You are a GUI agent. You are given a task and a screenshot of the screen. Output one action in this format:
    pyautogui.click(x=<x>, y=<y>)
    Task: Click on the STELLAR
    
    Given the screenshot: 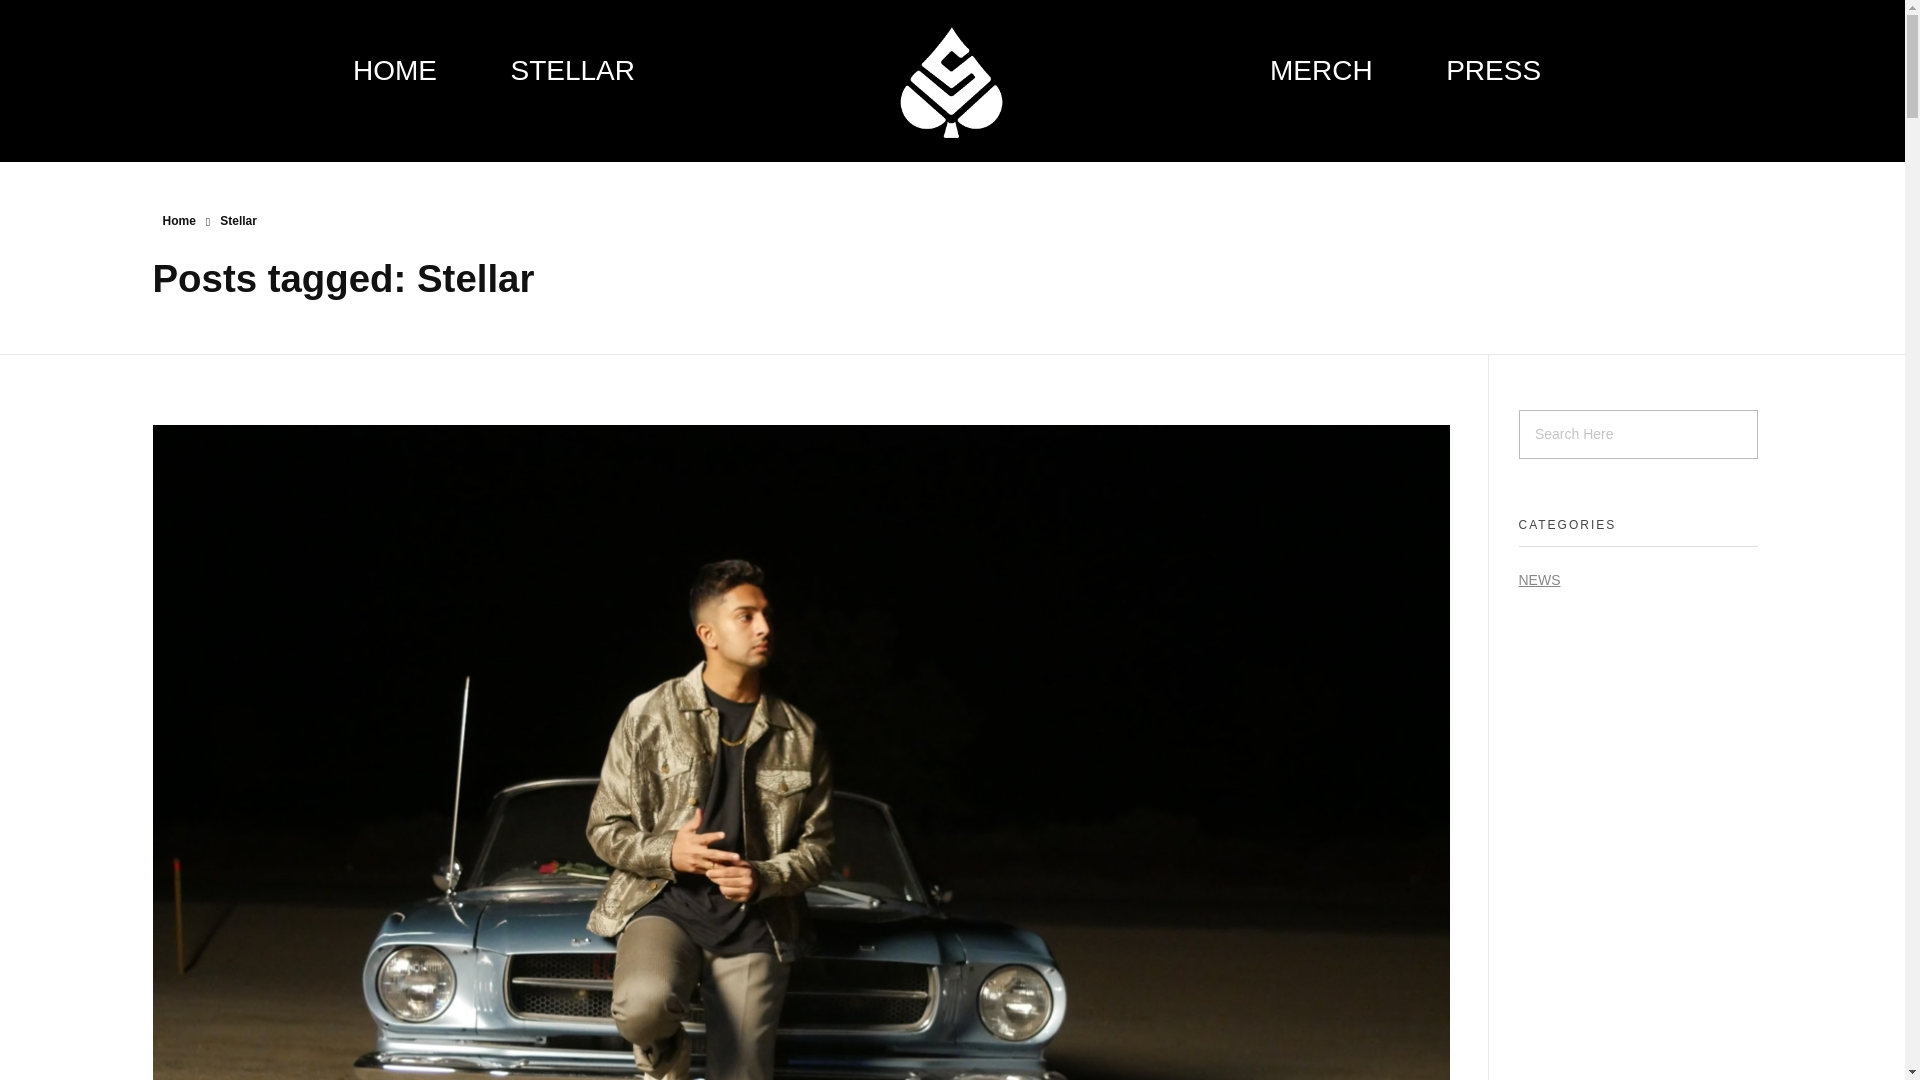 What is the action you would take?
    pyautogui.click(x=554, y=70)
    